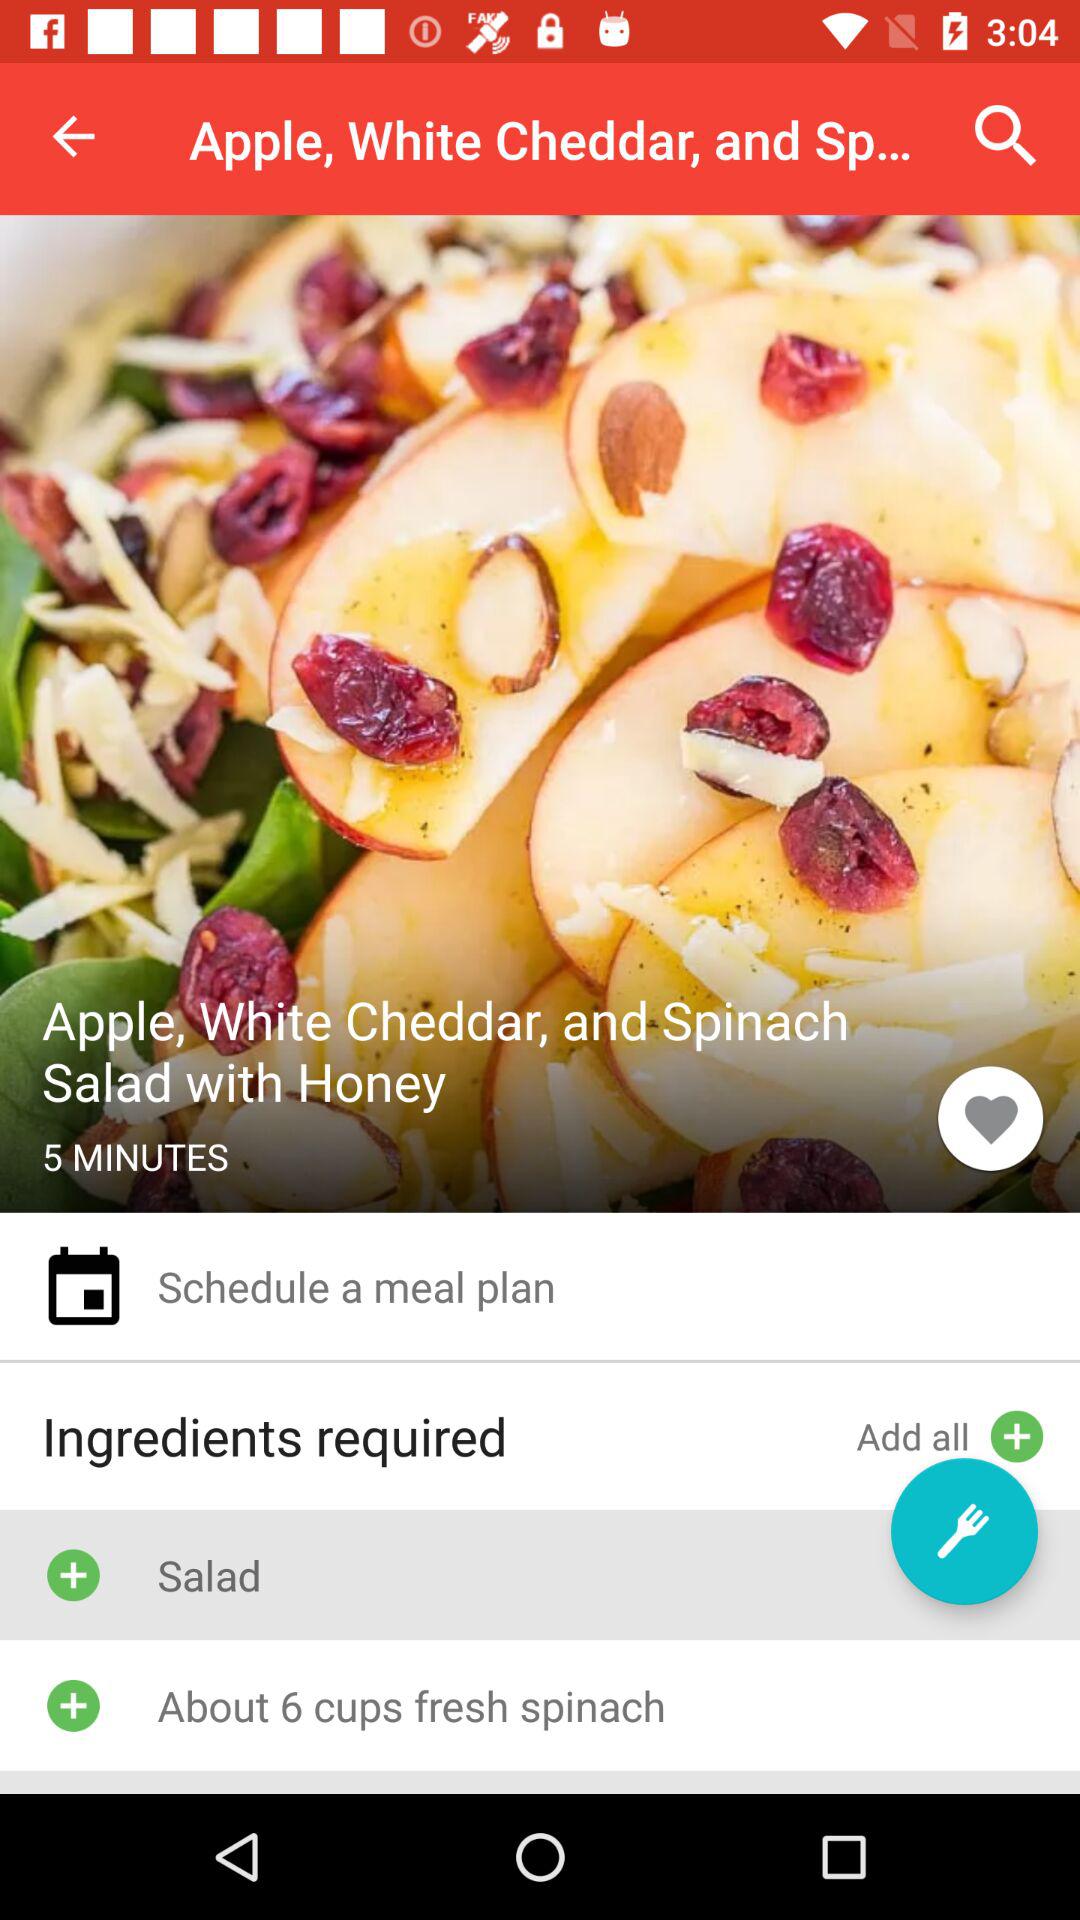 The width and height of the screenshot is (1080, 1920). Describe the element at coordinates (1006, 136) in the screenshot. I see `press the item next to the apple white cheddar icon` at that location.